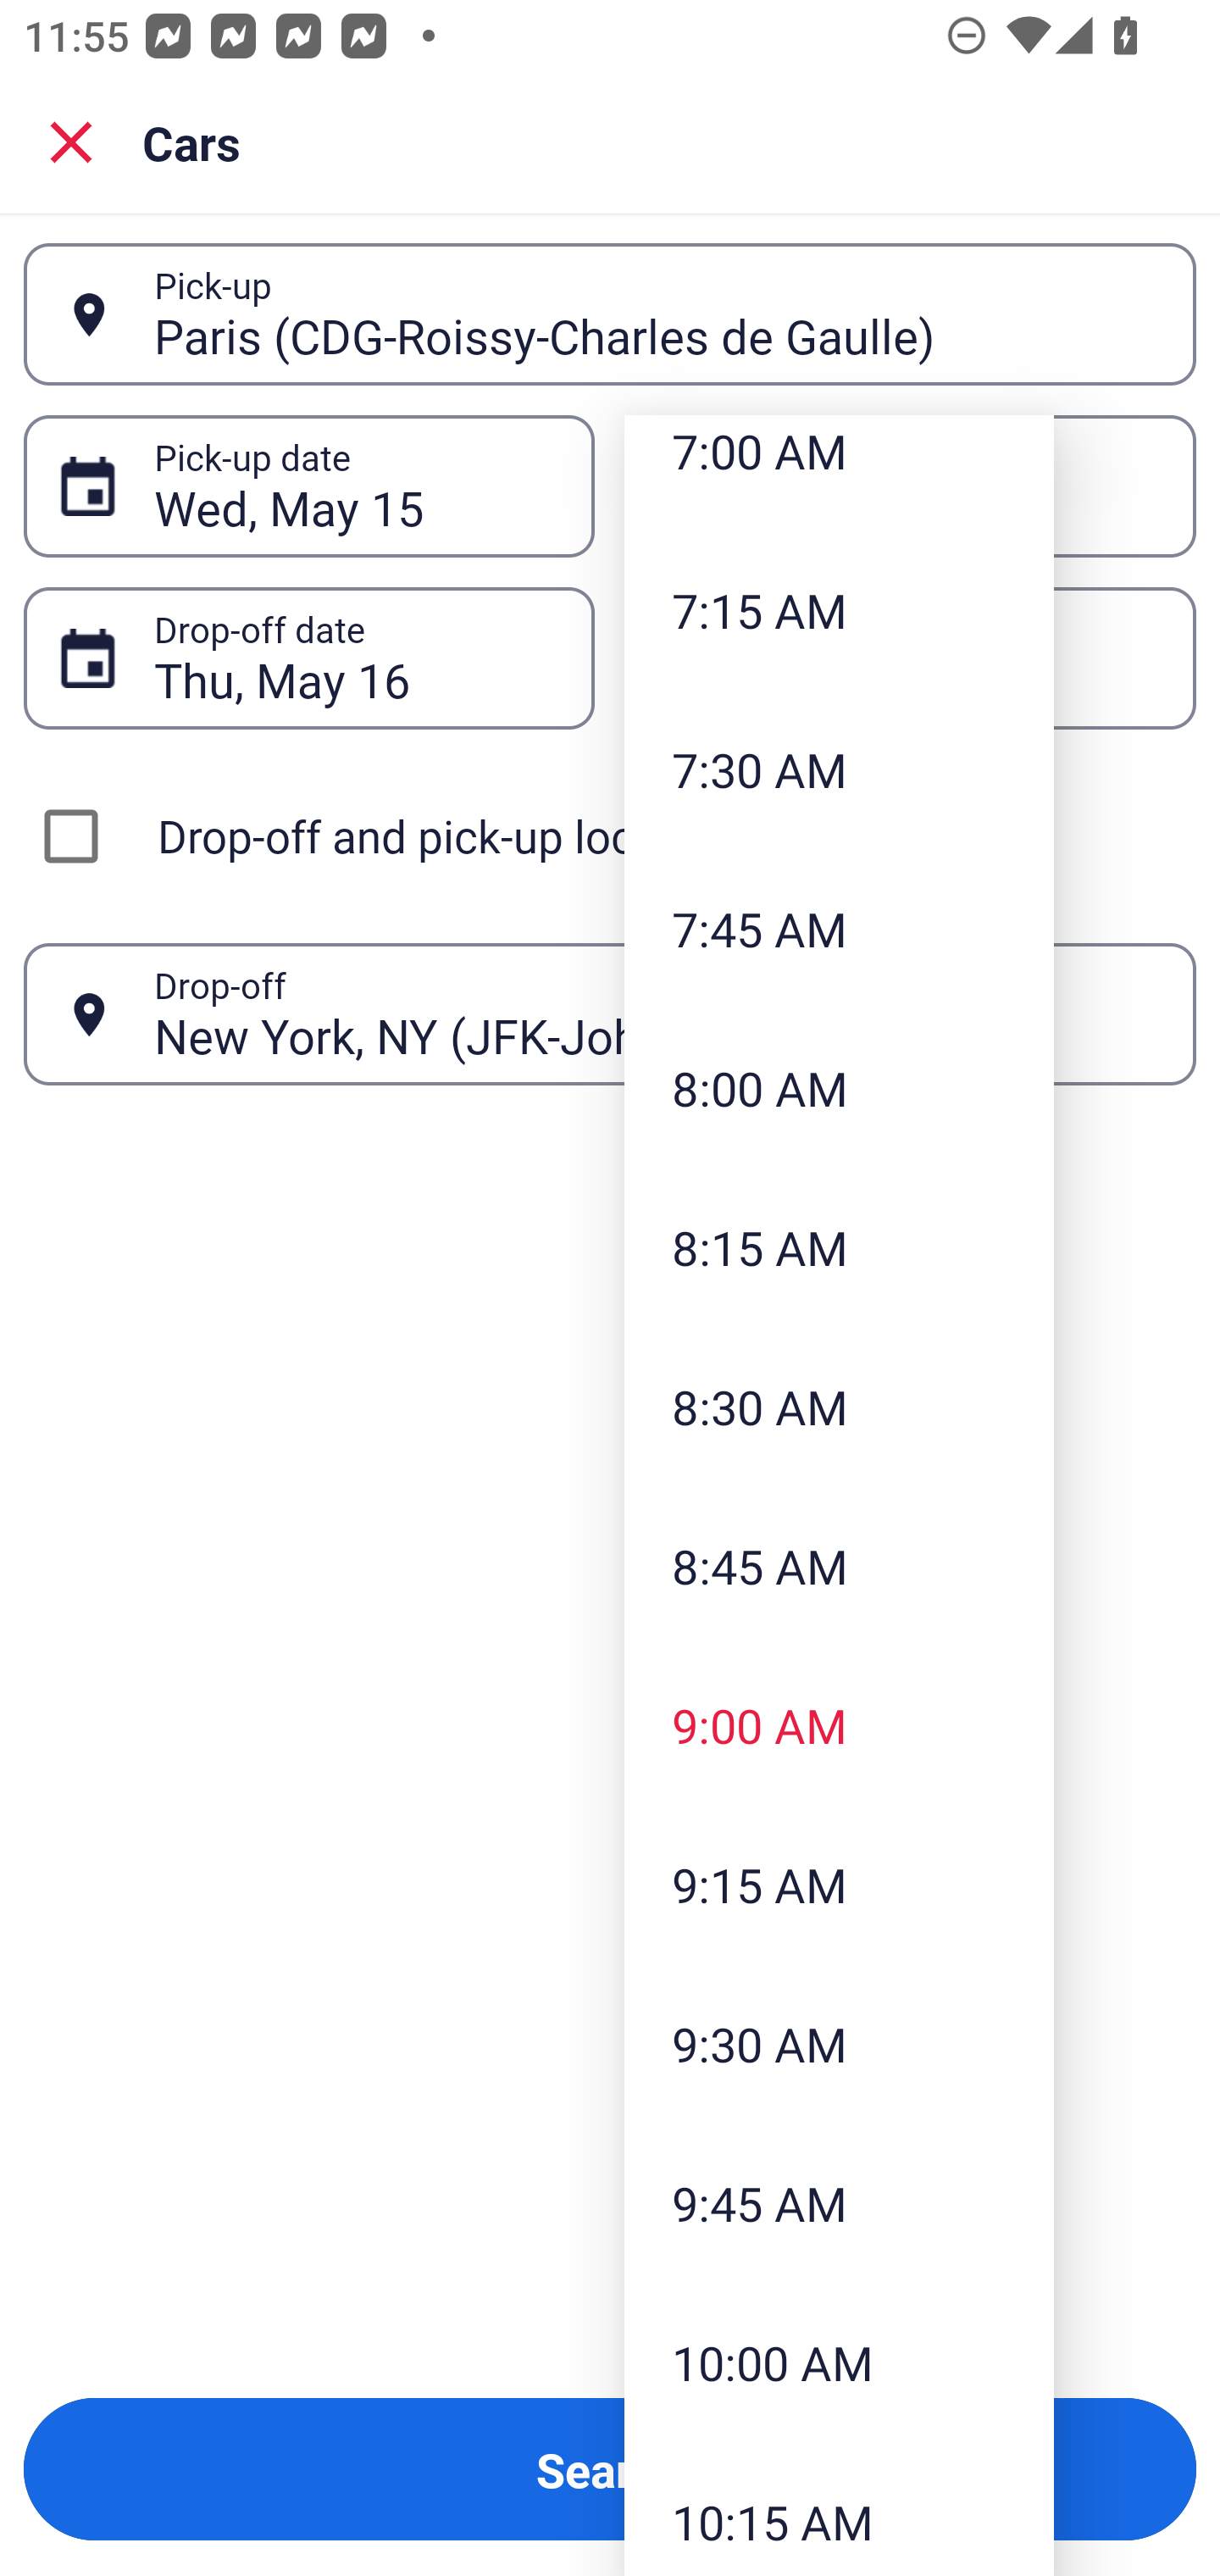 This screenshot has height=2576, width=1220. Describe the element at coordinates (839, 1407) in the screenshot. I see `8:30 AM` at that location.